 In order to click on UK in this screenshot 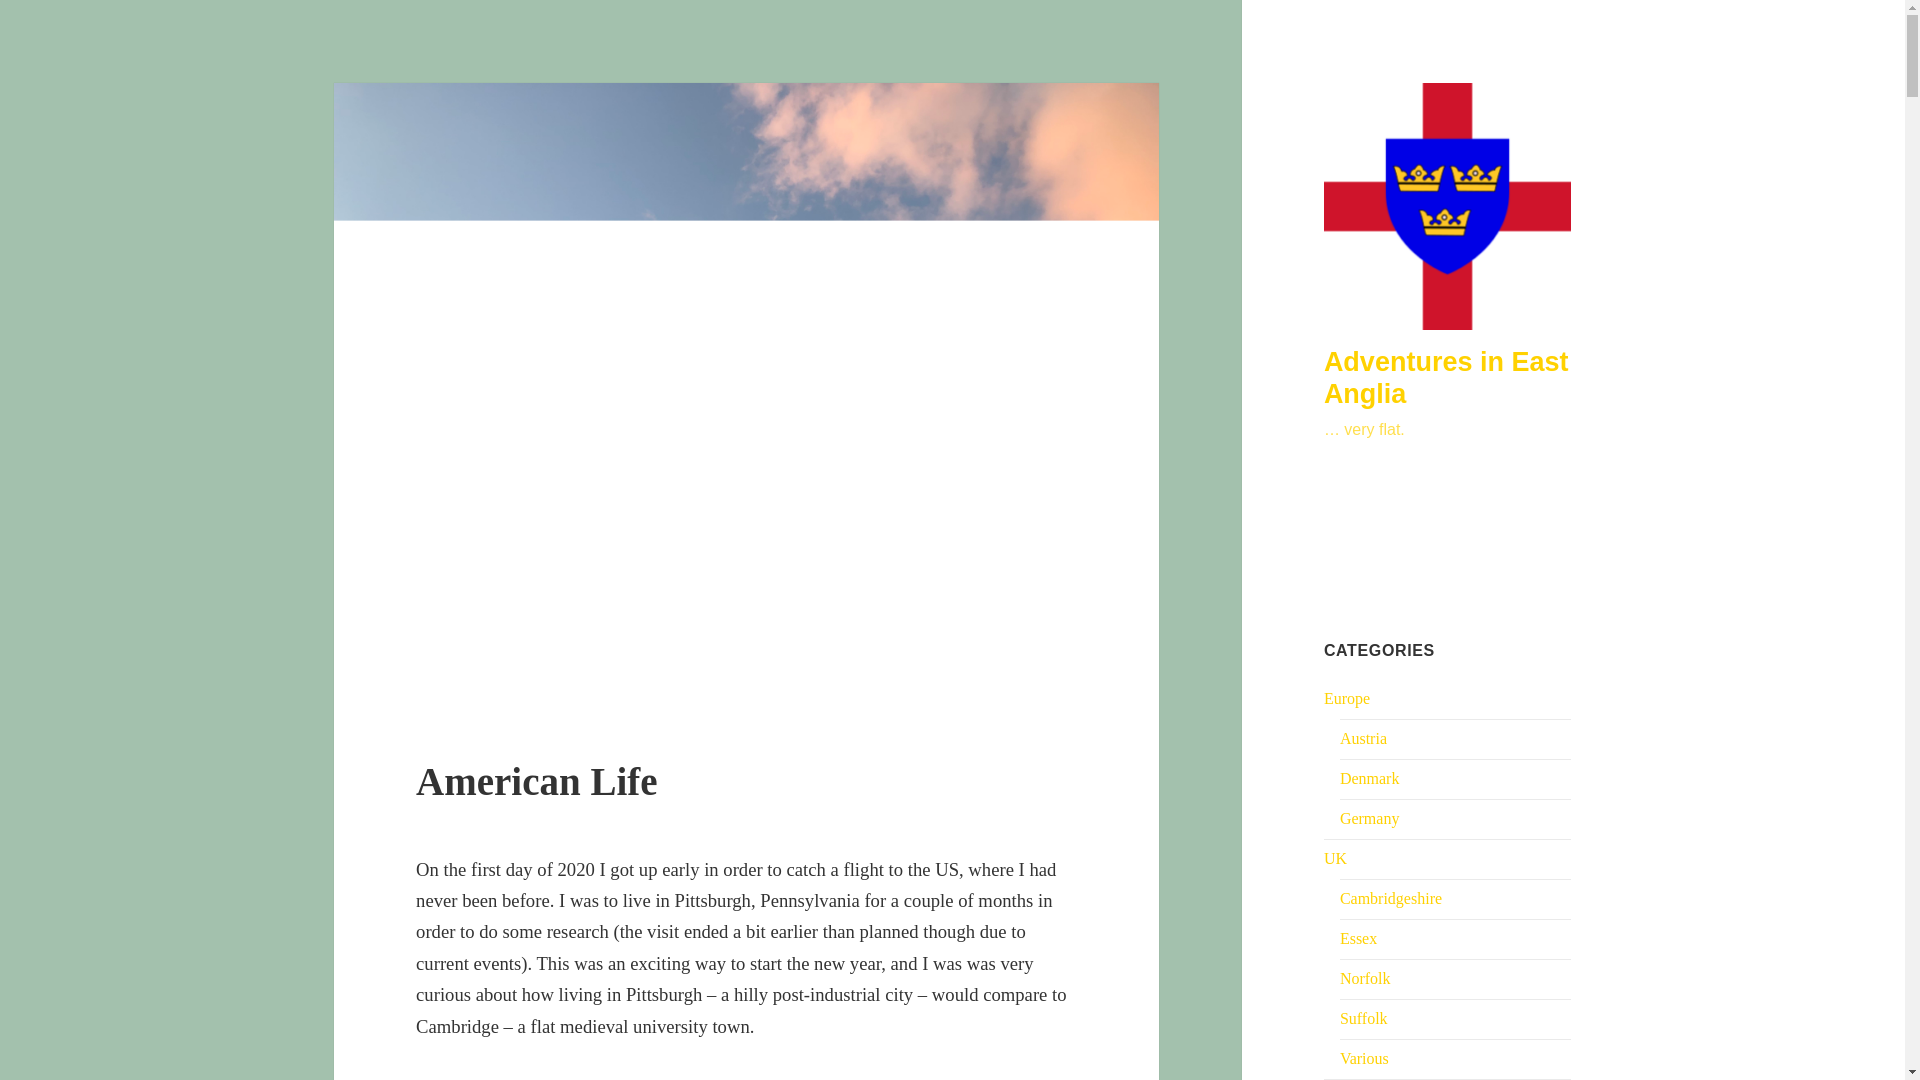, I will do `click(1336, 858)`.